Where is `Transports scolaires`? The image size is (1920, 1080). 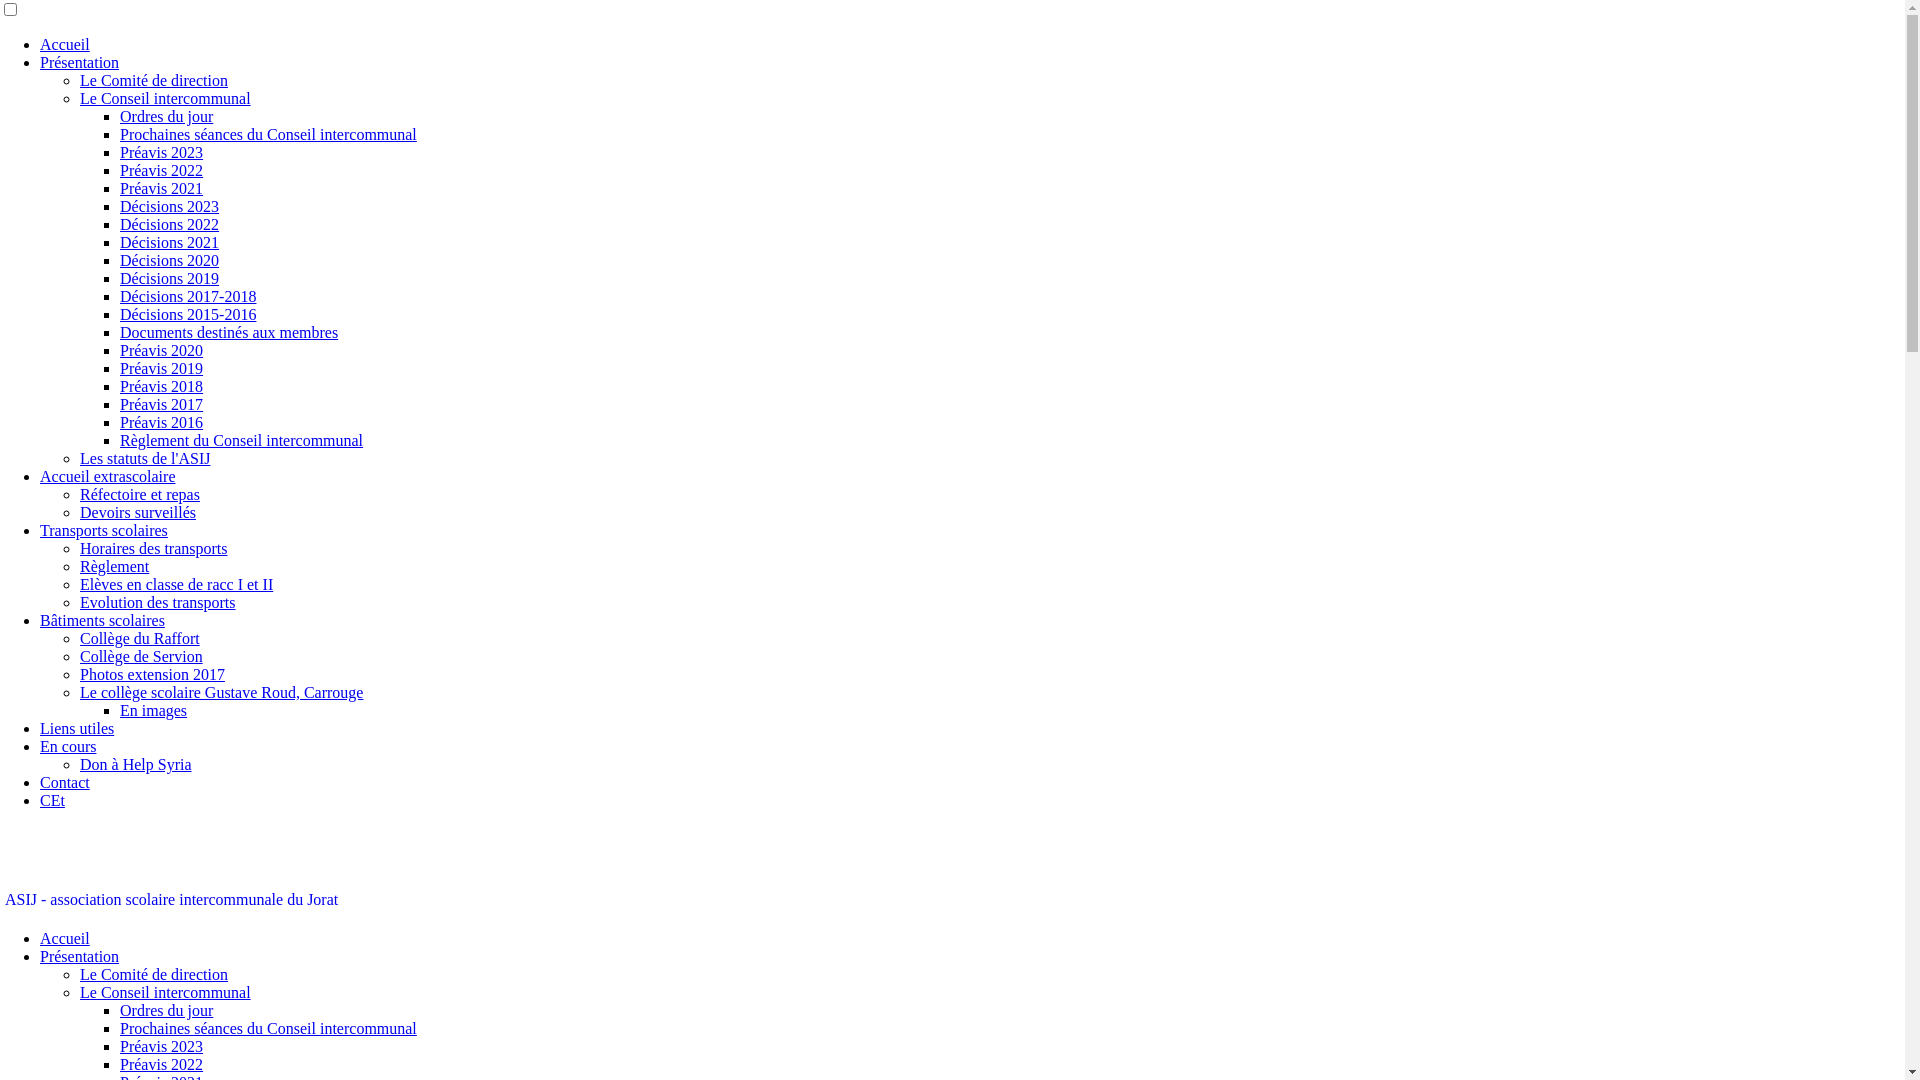
Transports scolaires is located at coordinates (104, 530).